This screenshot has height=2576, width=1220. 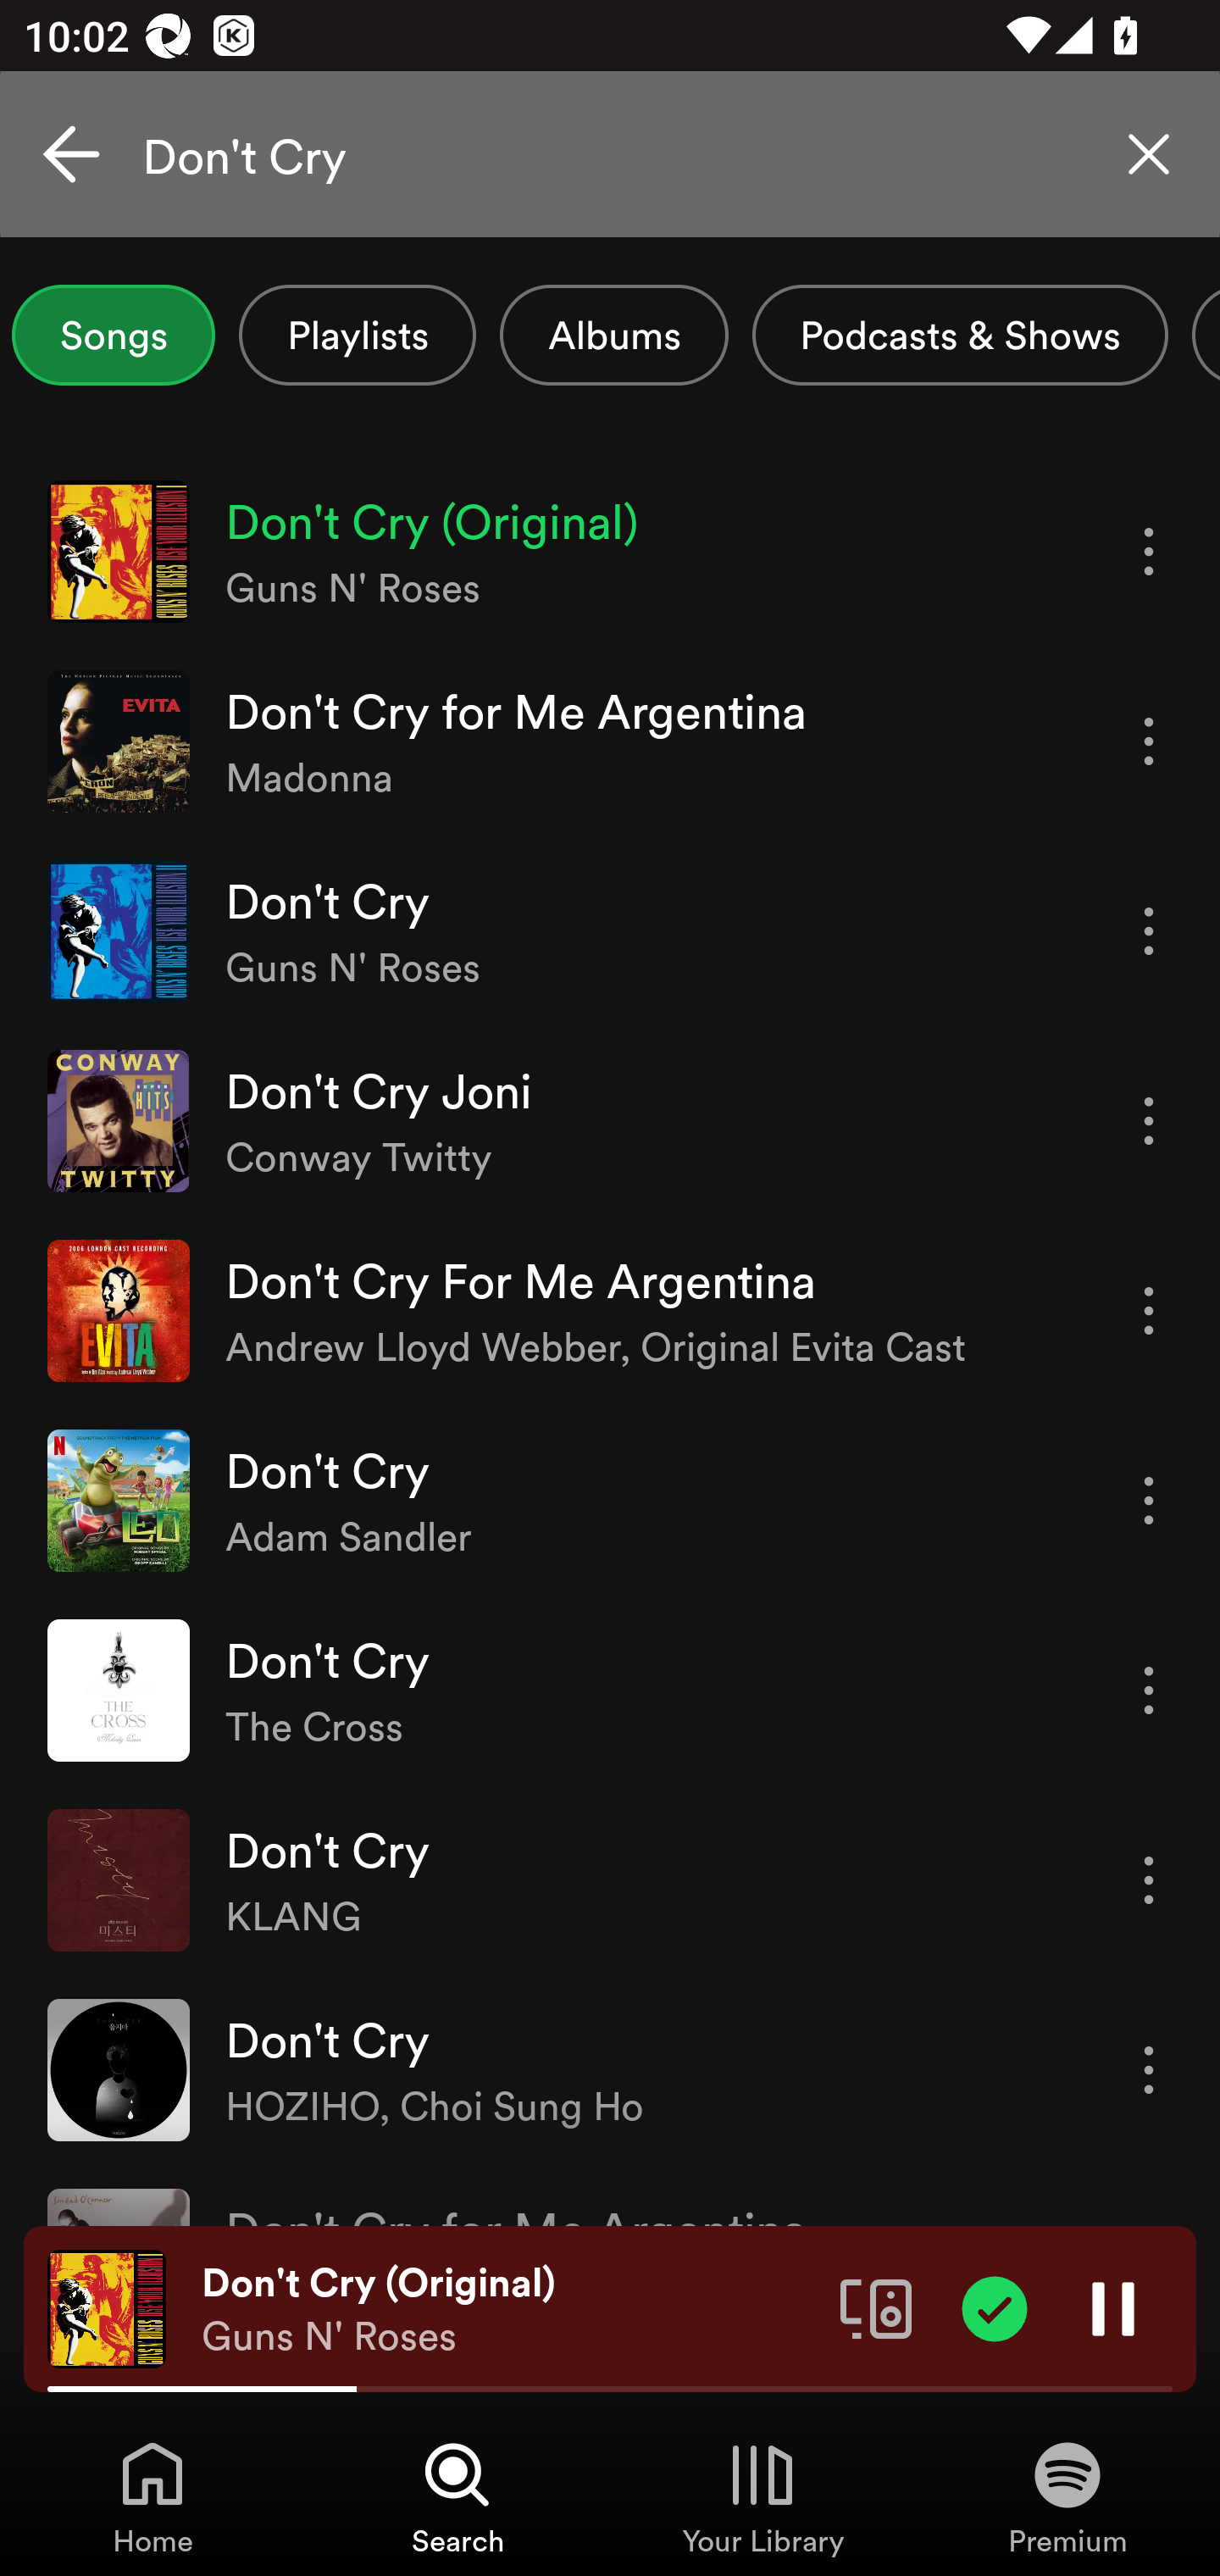 I want to click on Songs, so click(x=114, y=335).